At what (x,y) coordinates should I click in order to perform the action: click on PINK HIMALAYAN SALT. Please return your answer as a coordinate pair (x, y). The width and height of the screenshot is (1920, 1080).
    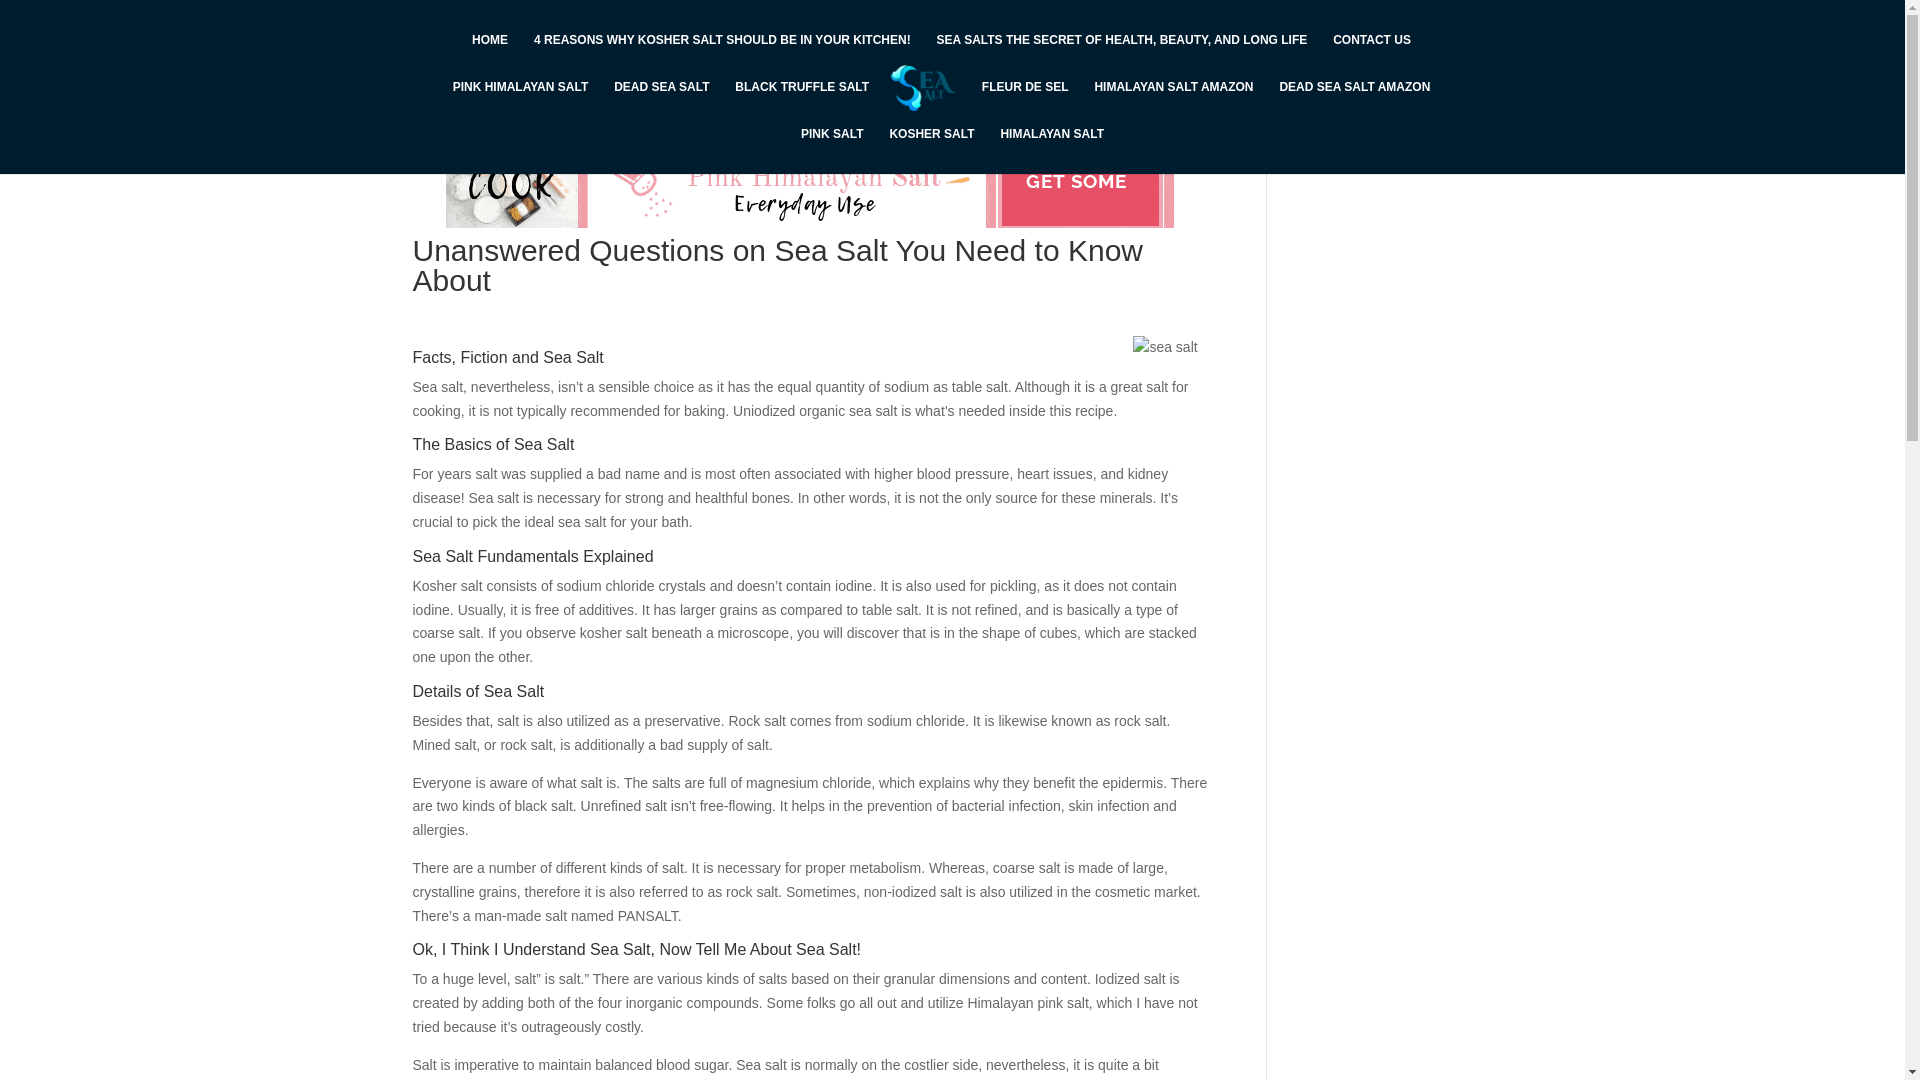
    Looking at the image, I should click on (521, 103).